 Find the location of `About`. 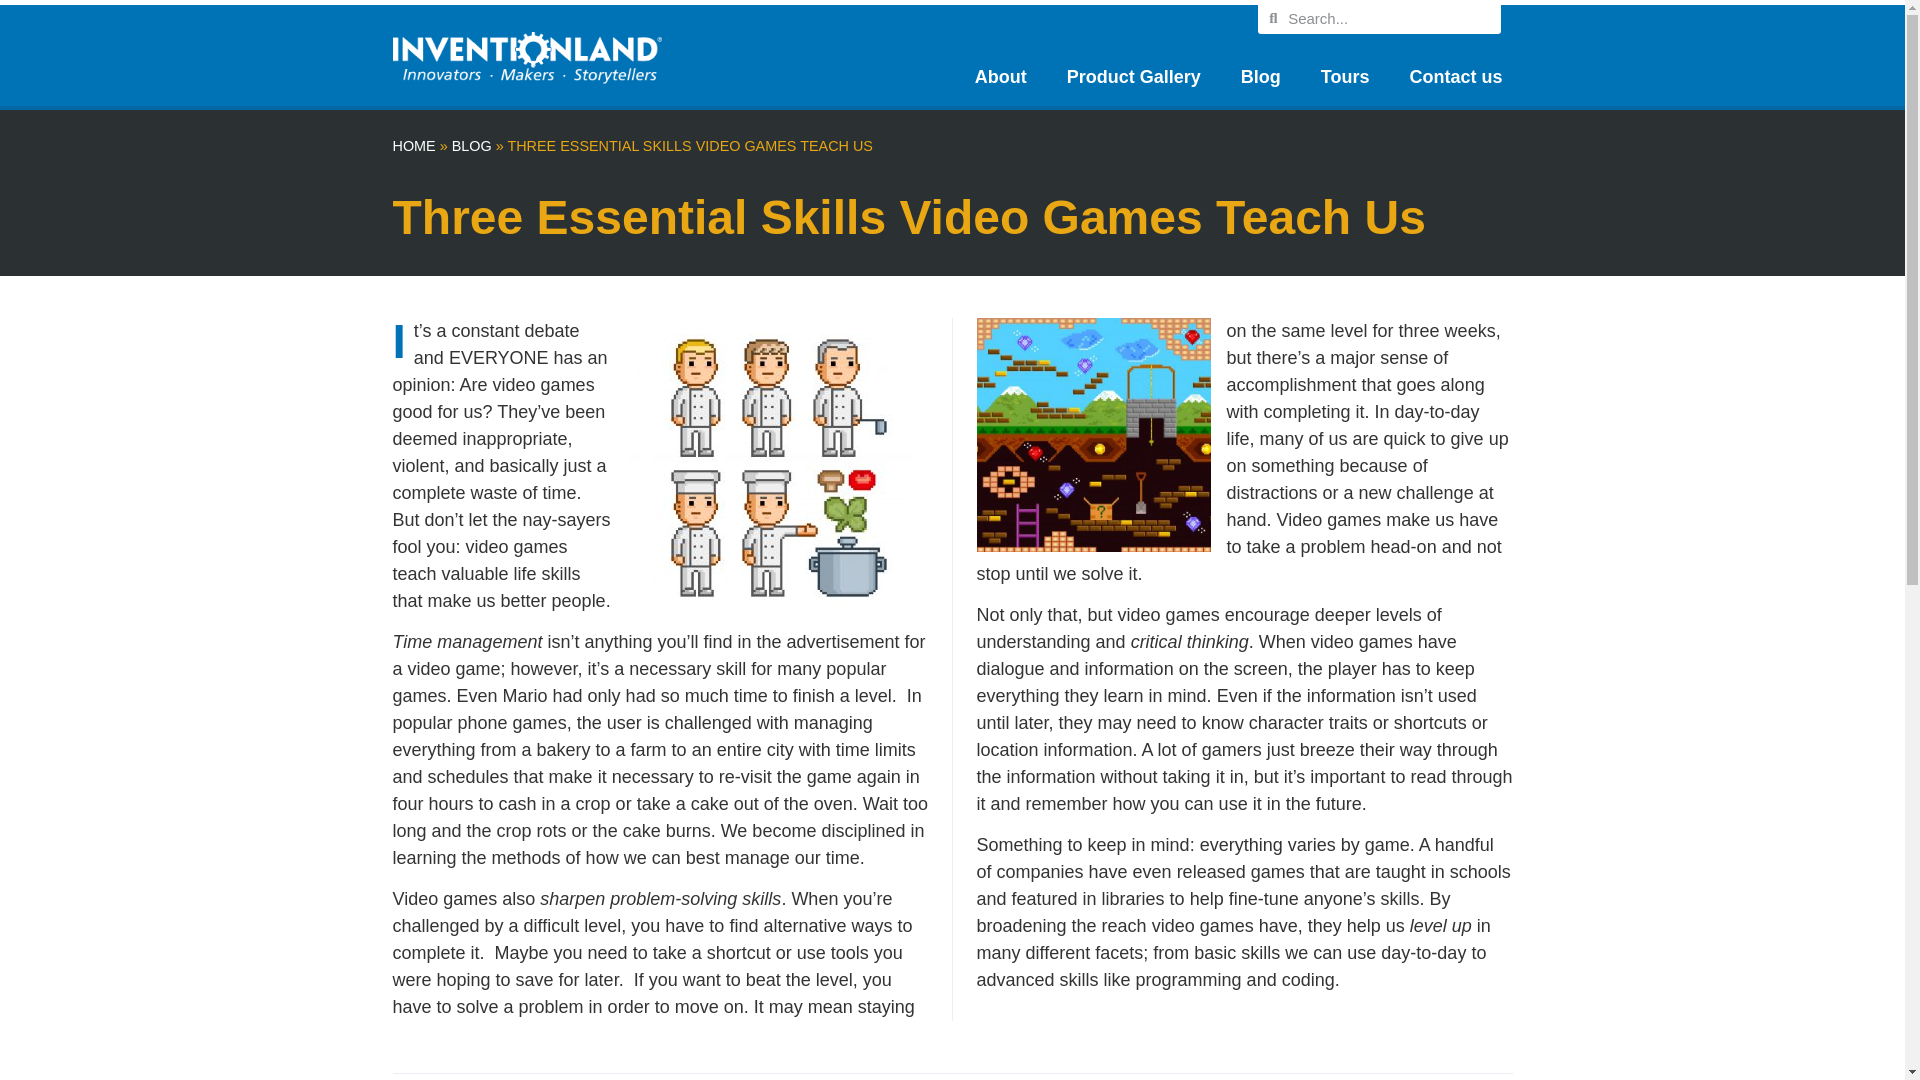

About is located at coordinates (1000, 77).